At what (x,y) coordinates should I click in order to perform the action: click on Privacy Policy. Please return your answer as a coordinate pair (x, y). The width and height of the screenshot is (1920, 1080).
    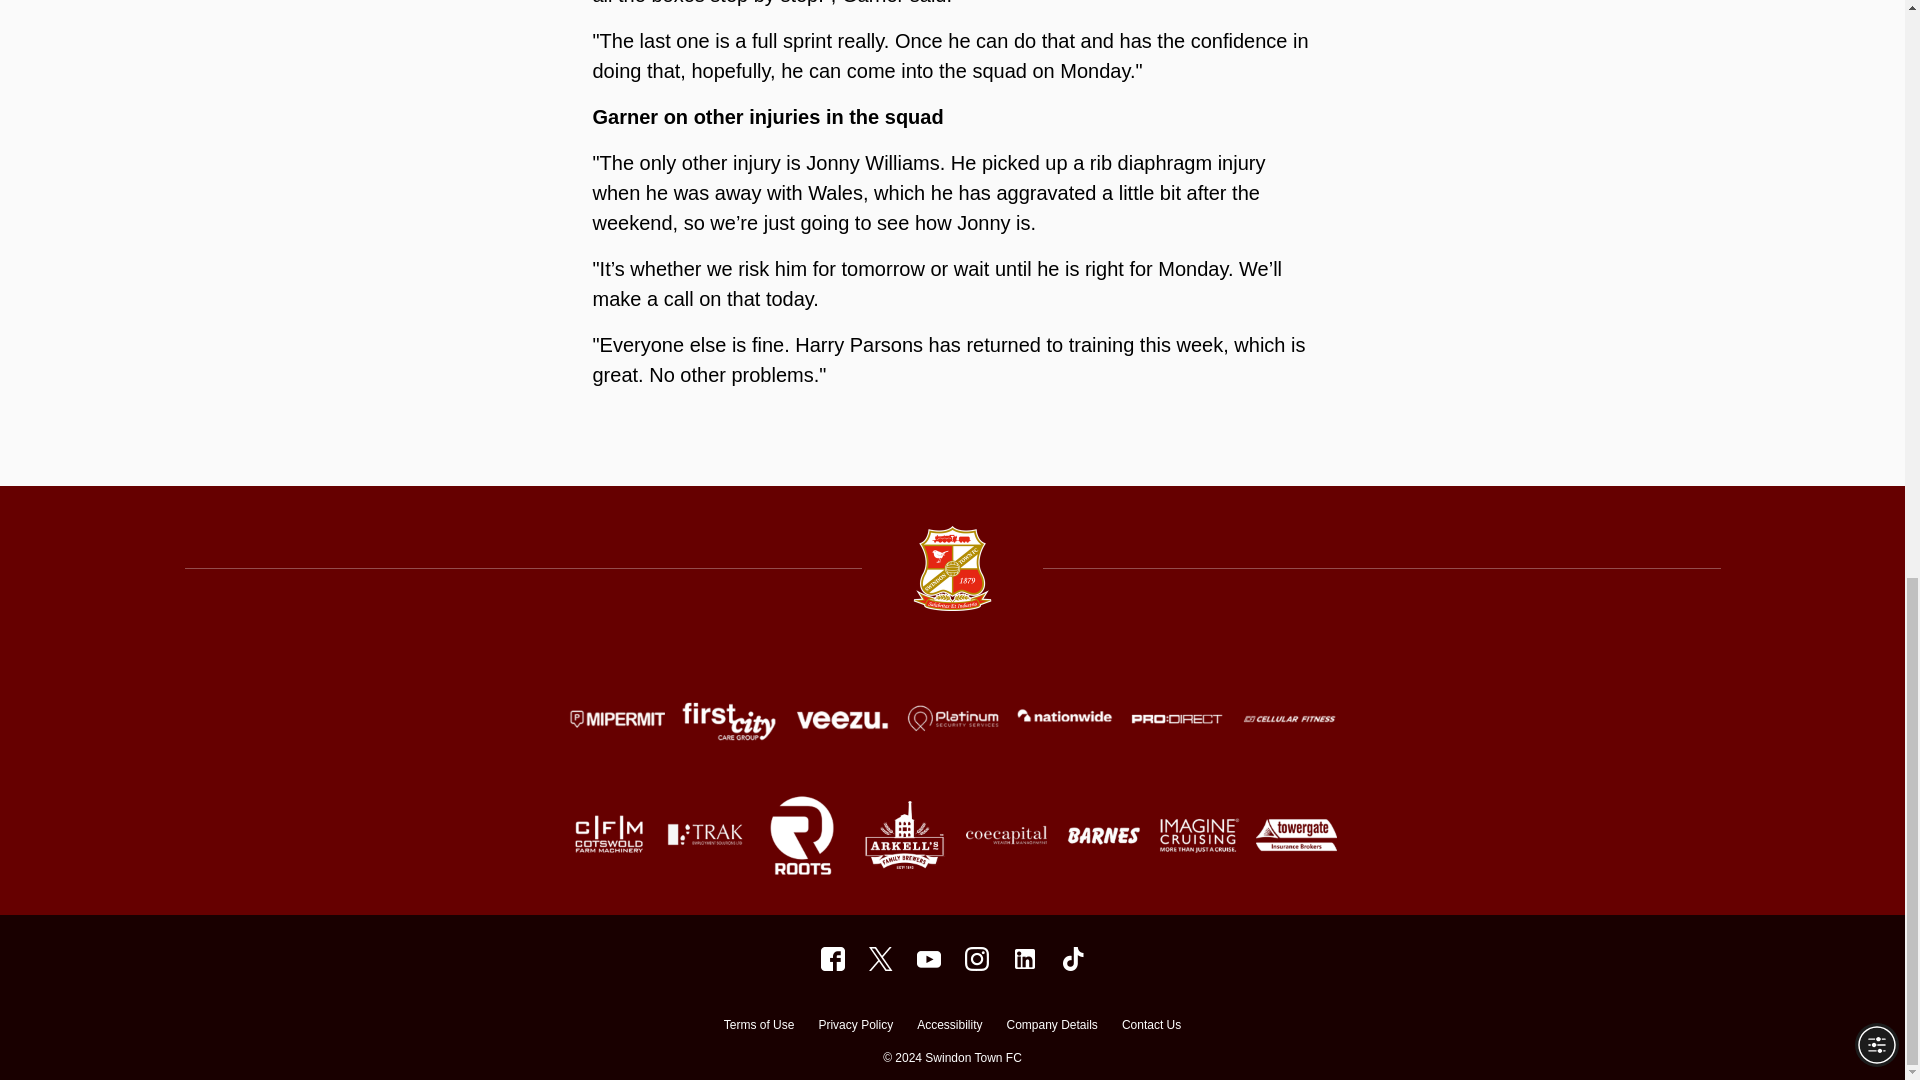
    Looking at the image, I should click on (854, 1027).